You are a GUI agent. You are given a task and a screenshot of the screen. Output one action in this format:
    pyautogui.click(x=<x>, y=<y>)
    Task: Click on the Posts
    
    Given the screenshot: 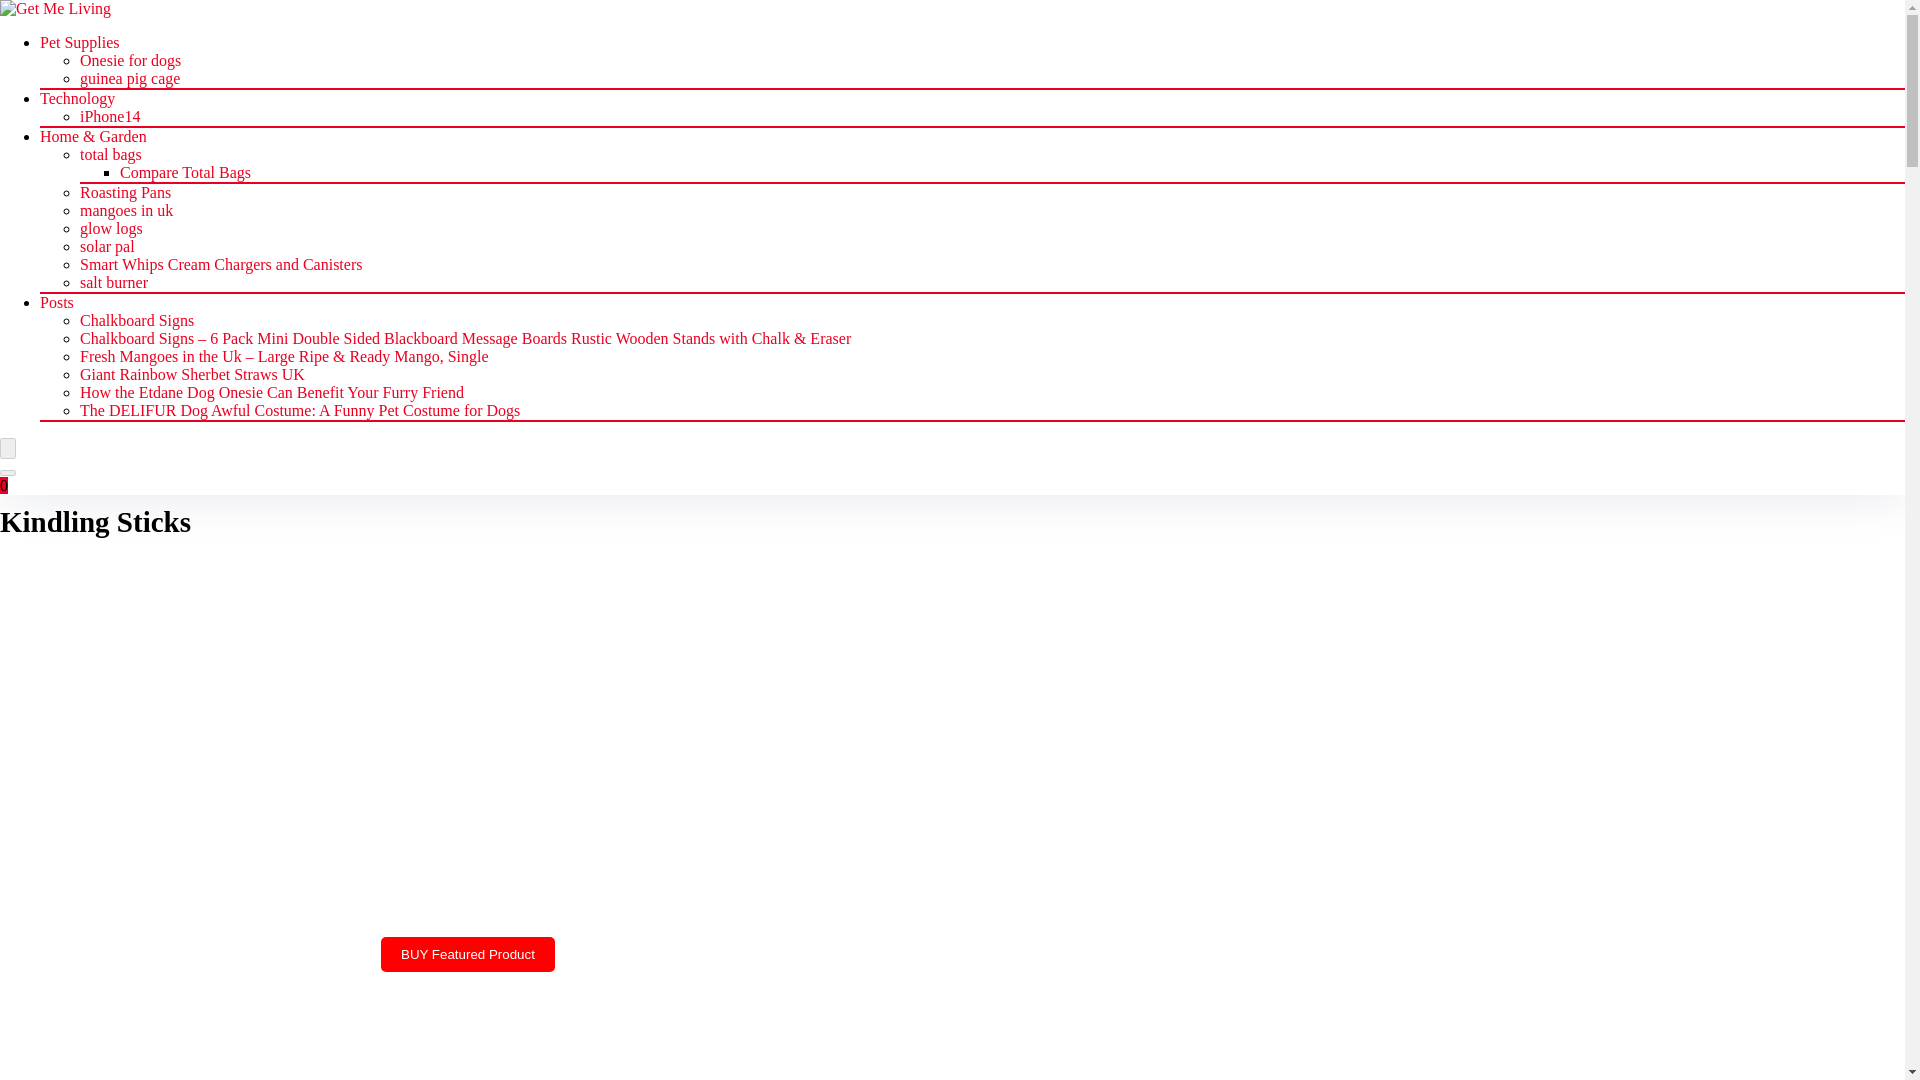 What is the action you would take?
    pyautogui.click(x=57, y=302)
    